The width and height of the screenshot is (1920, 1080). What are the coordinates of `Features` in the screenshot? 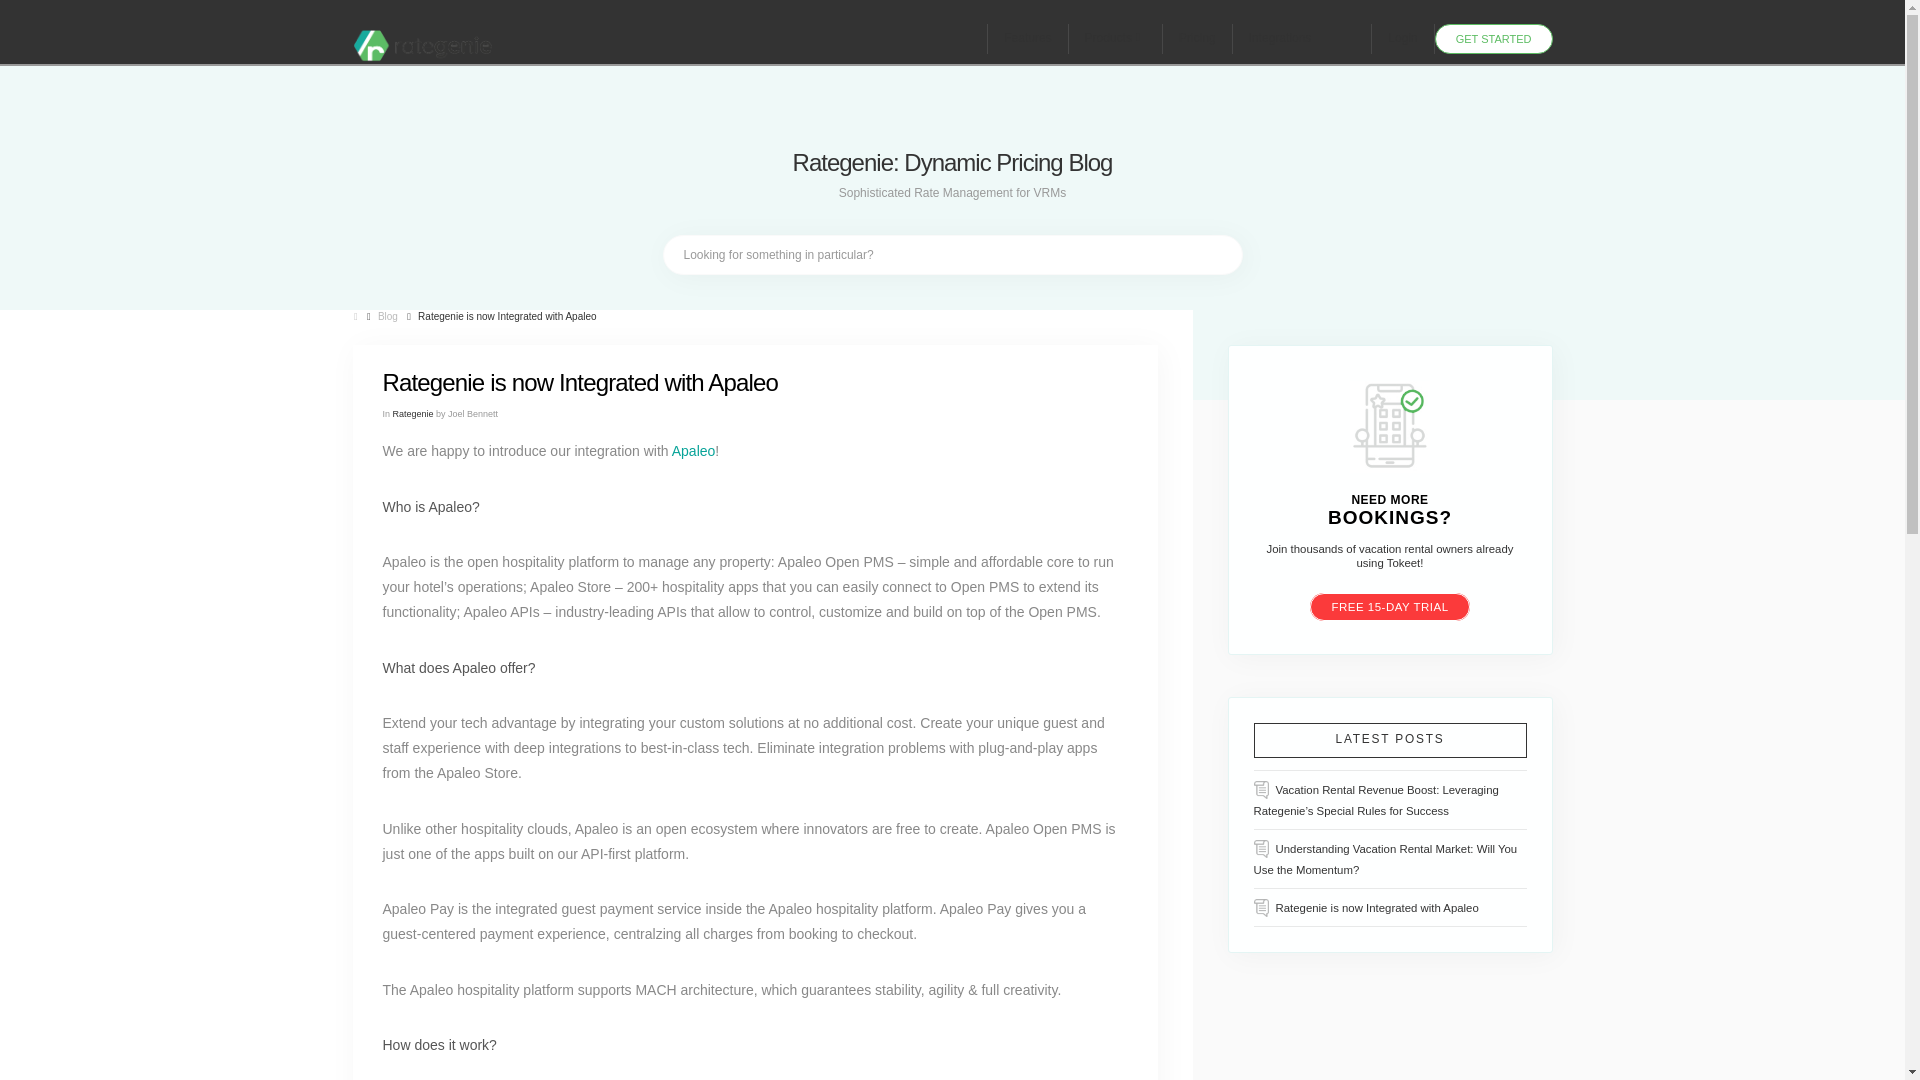 It's located at (1026, 38).